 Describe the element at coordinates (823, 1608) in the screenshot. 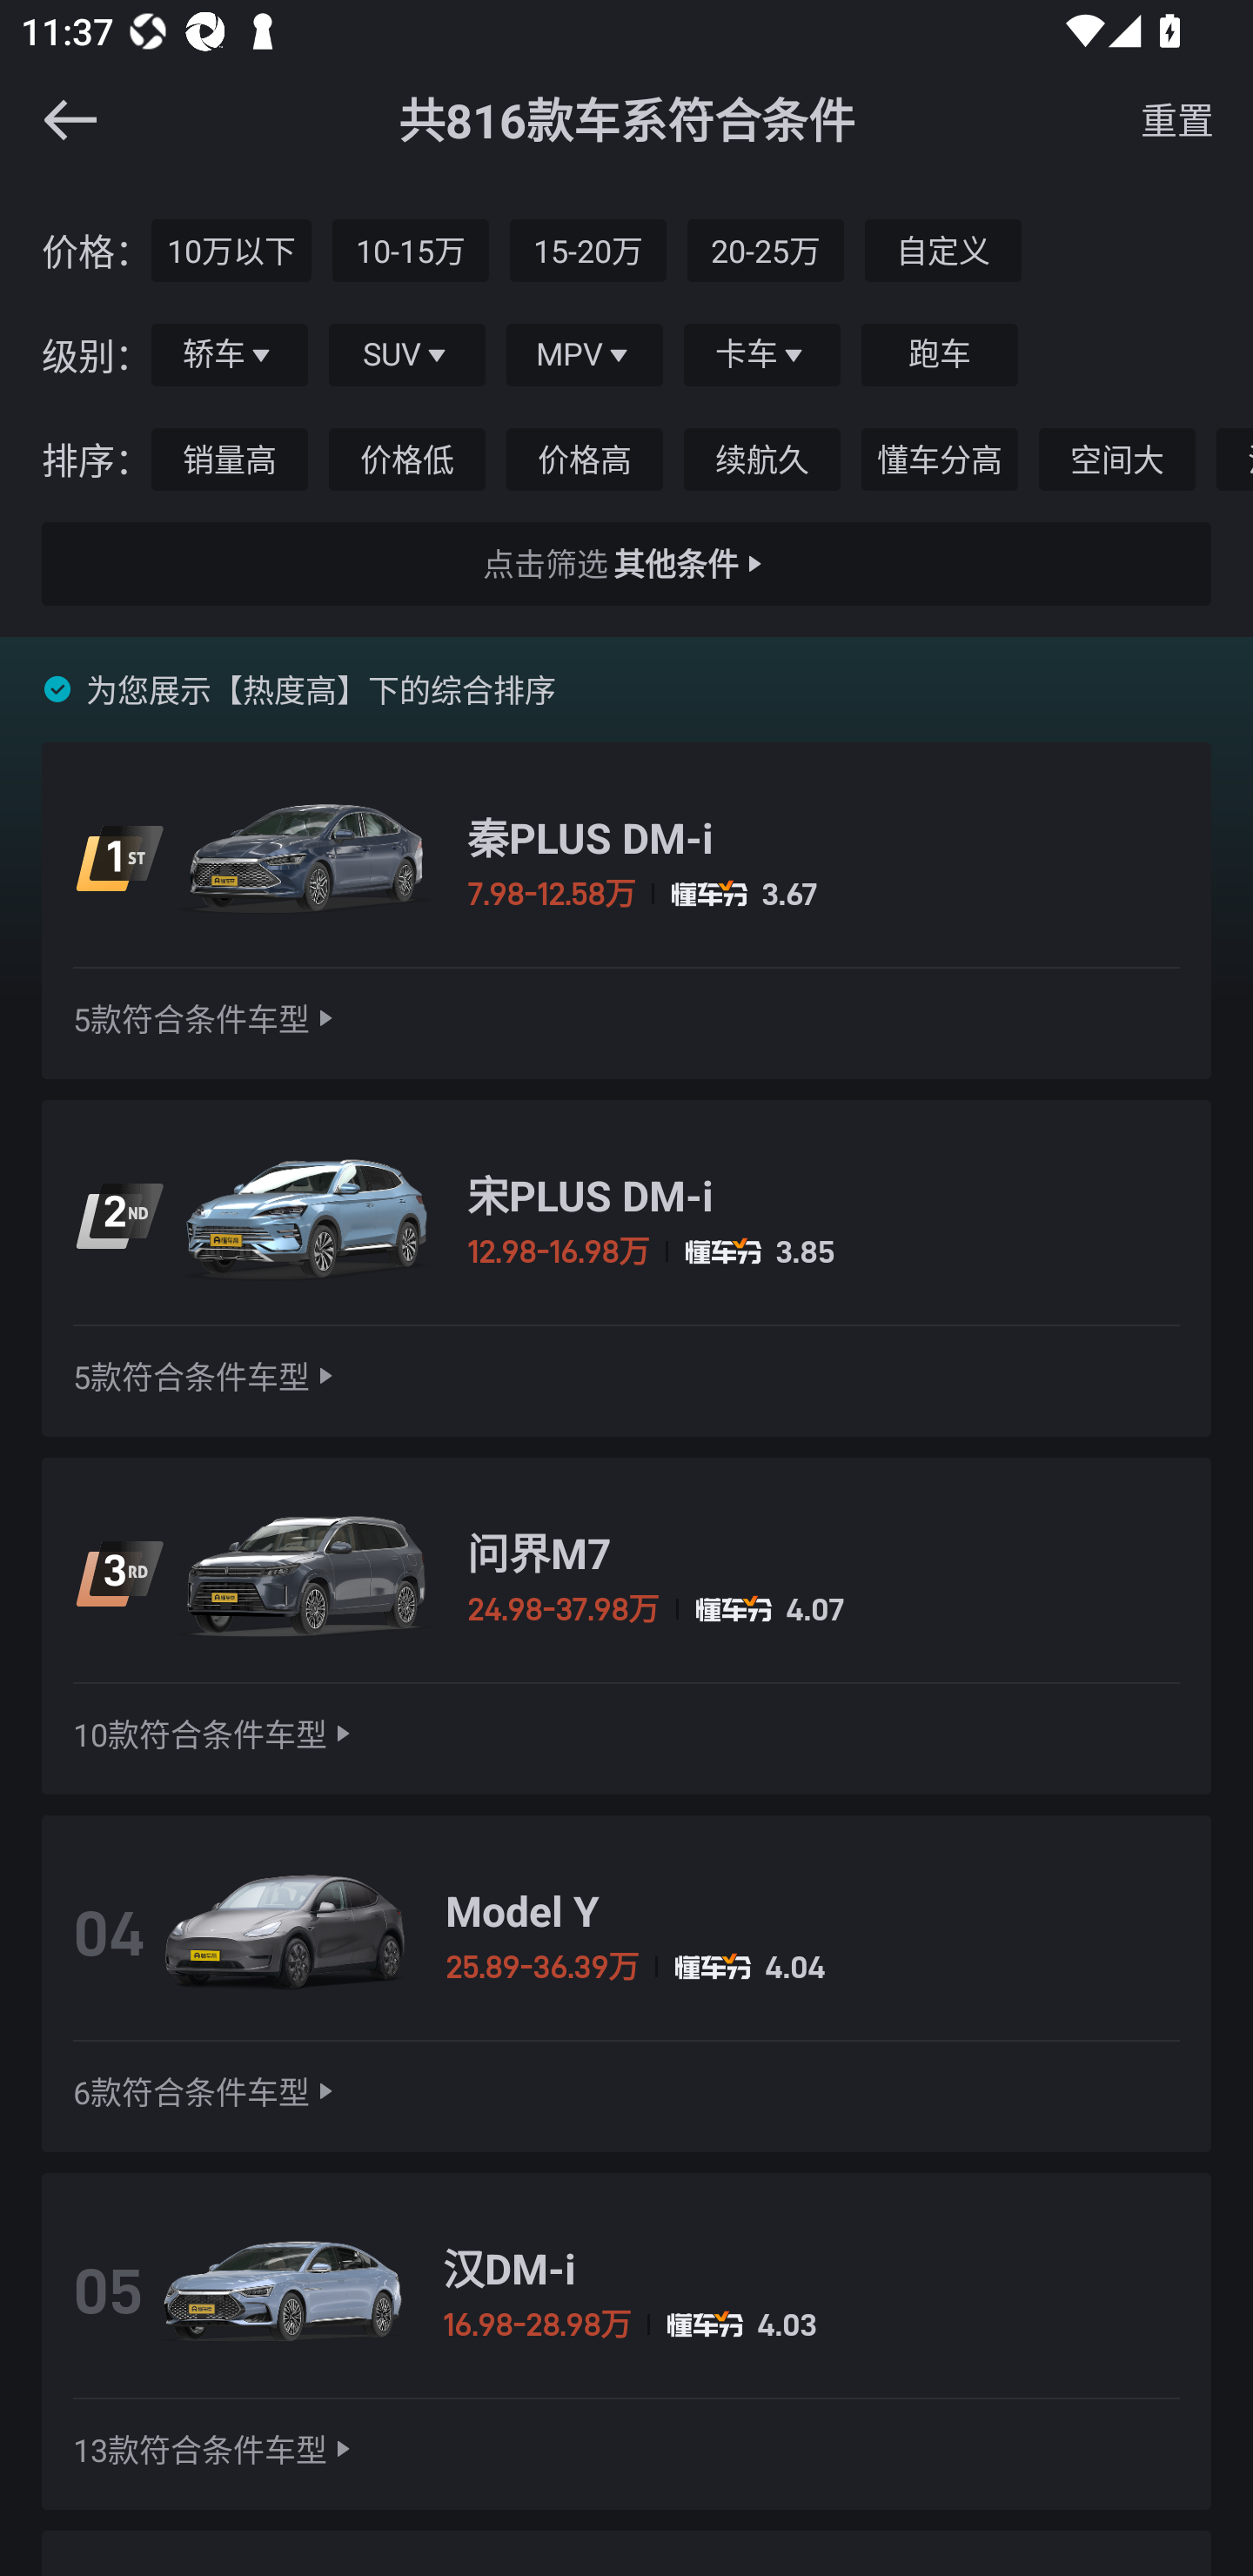

I see `24.98-37.98万 4.07` at that location.